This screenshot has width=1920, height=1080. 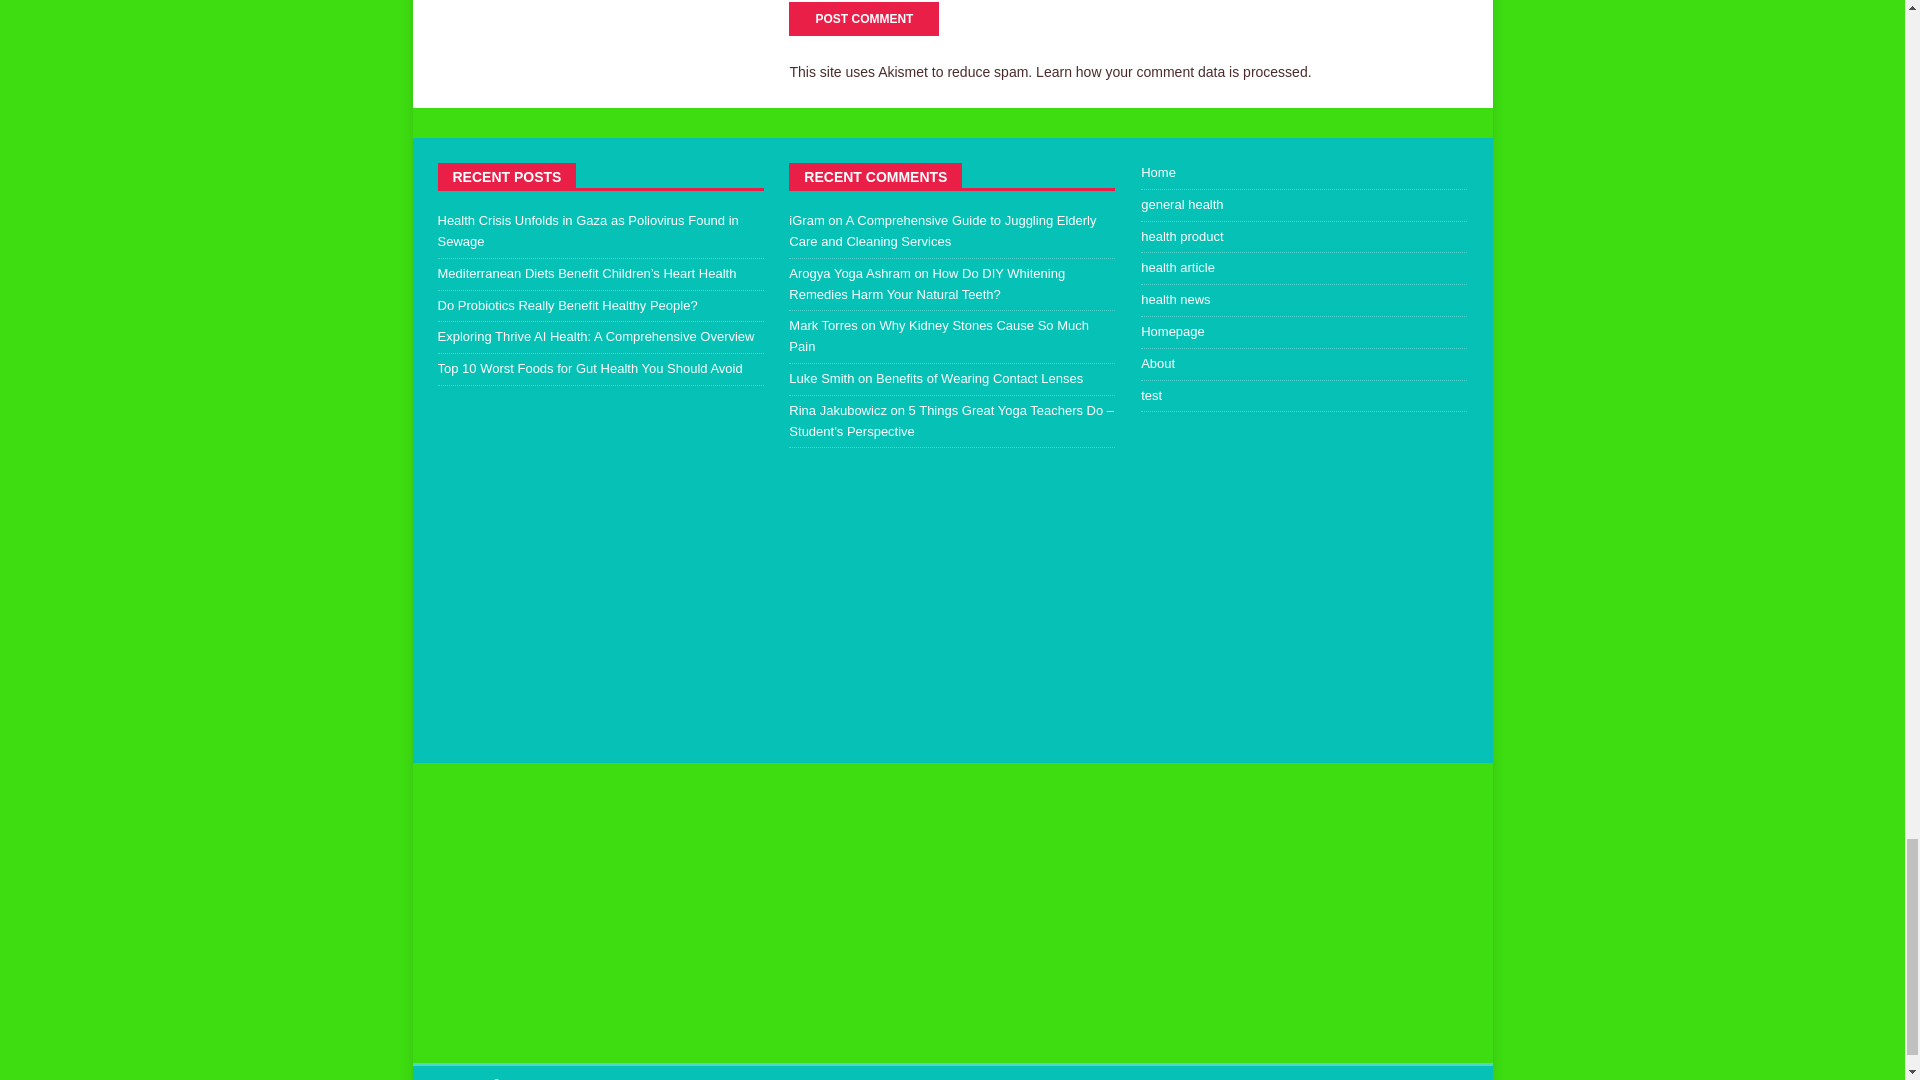 I want to click on Health Crisis Unfolds in Gaza as Poliovirus Found in Sewage, so click(x=588, y=230).